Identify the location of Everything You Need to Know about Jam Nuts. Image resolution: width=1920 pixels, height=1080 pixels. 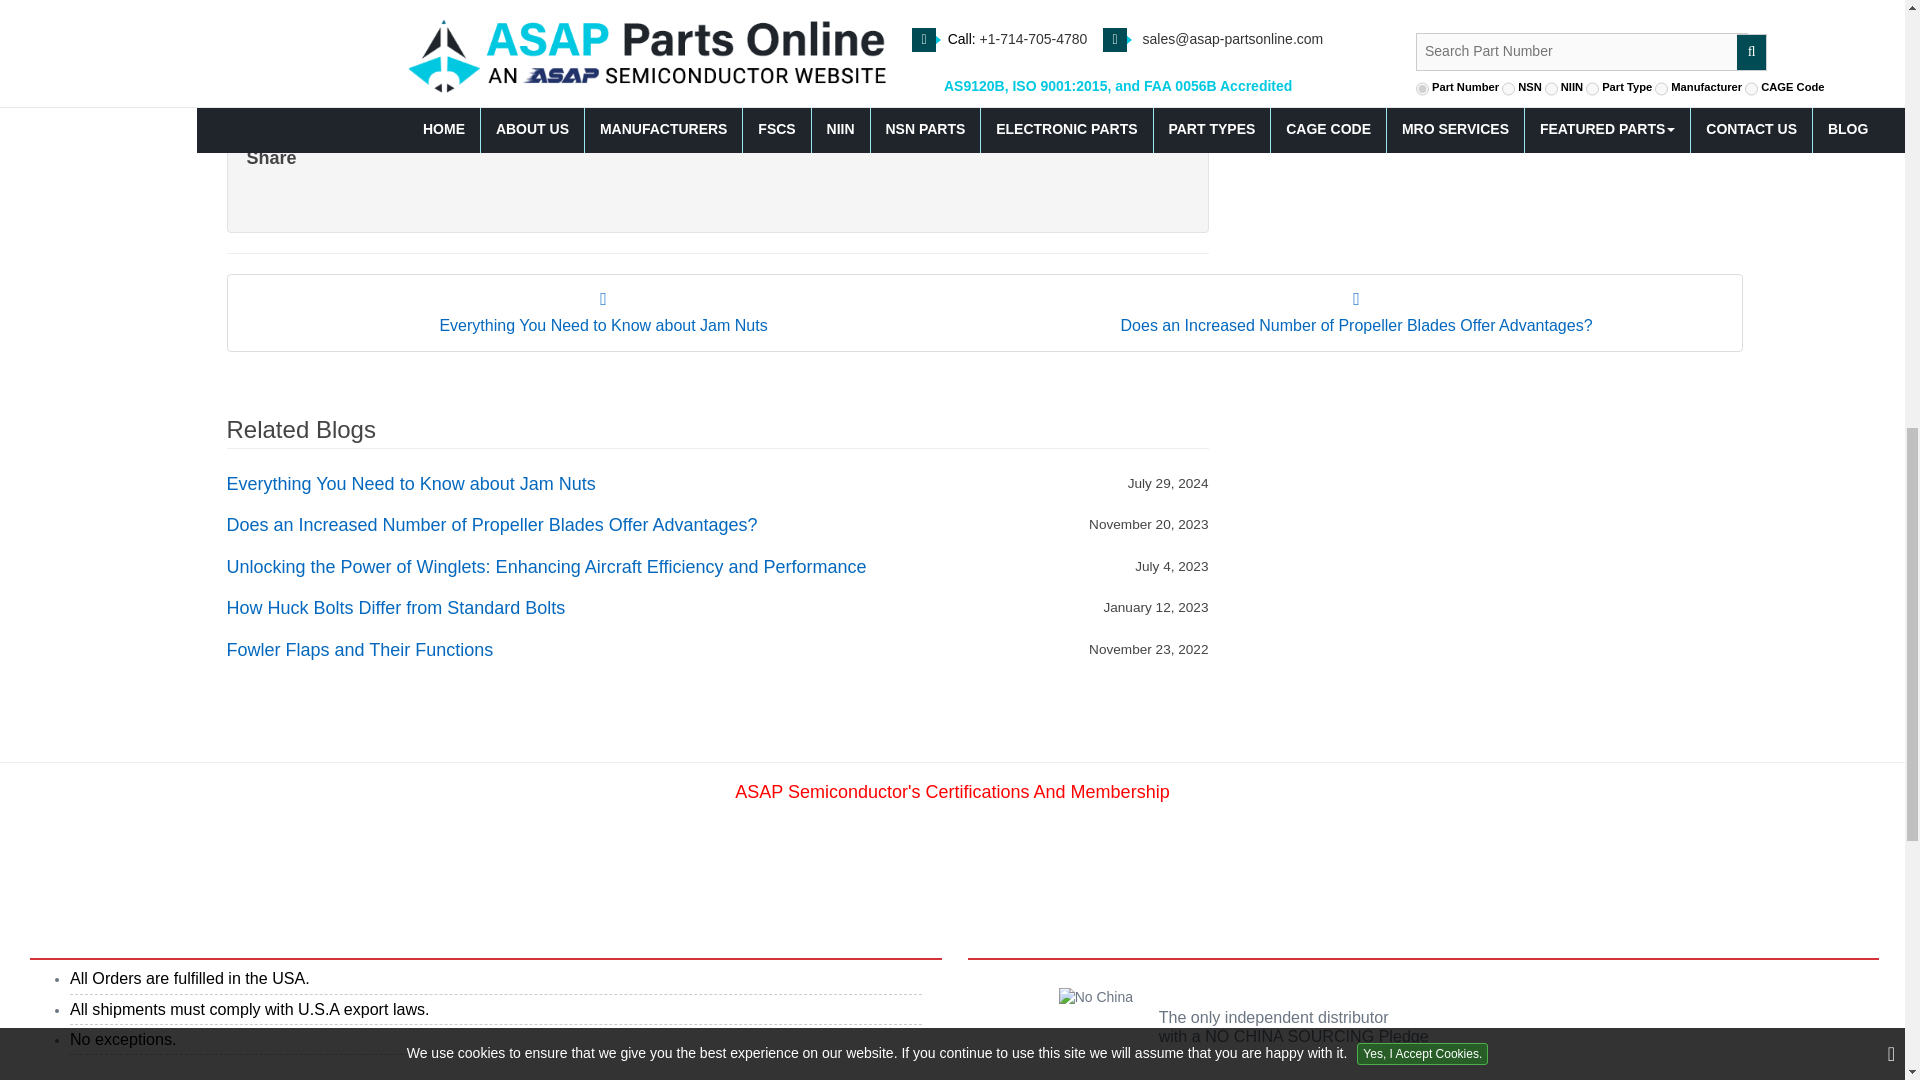
(410, 484).